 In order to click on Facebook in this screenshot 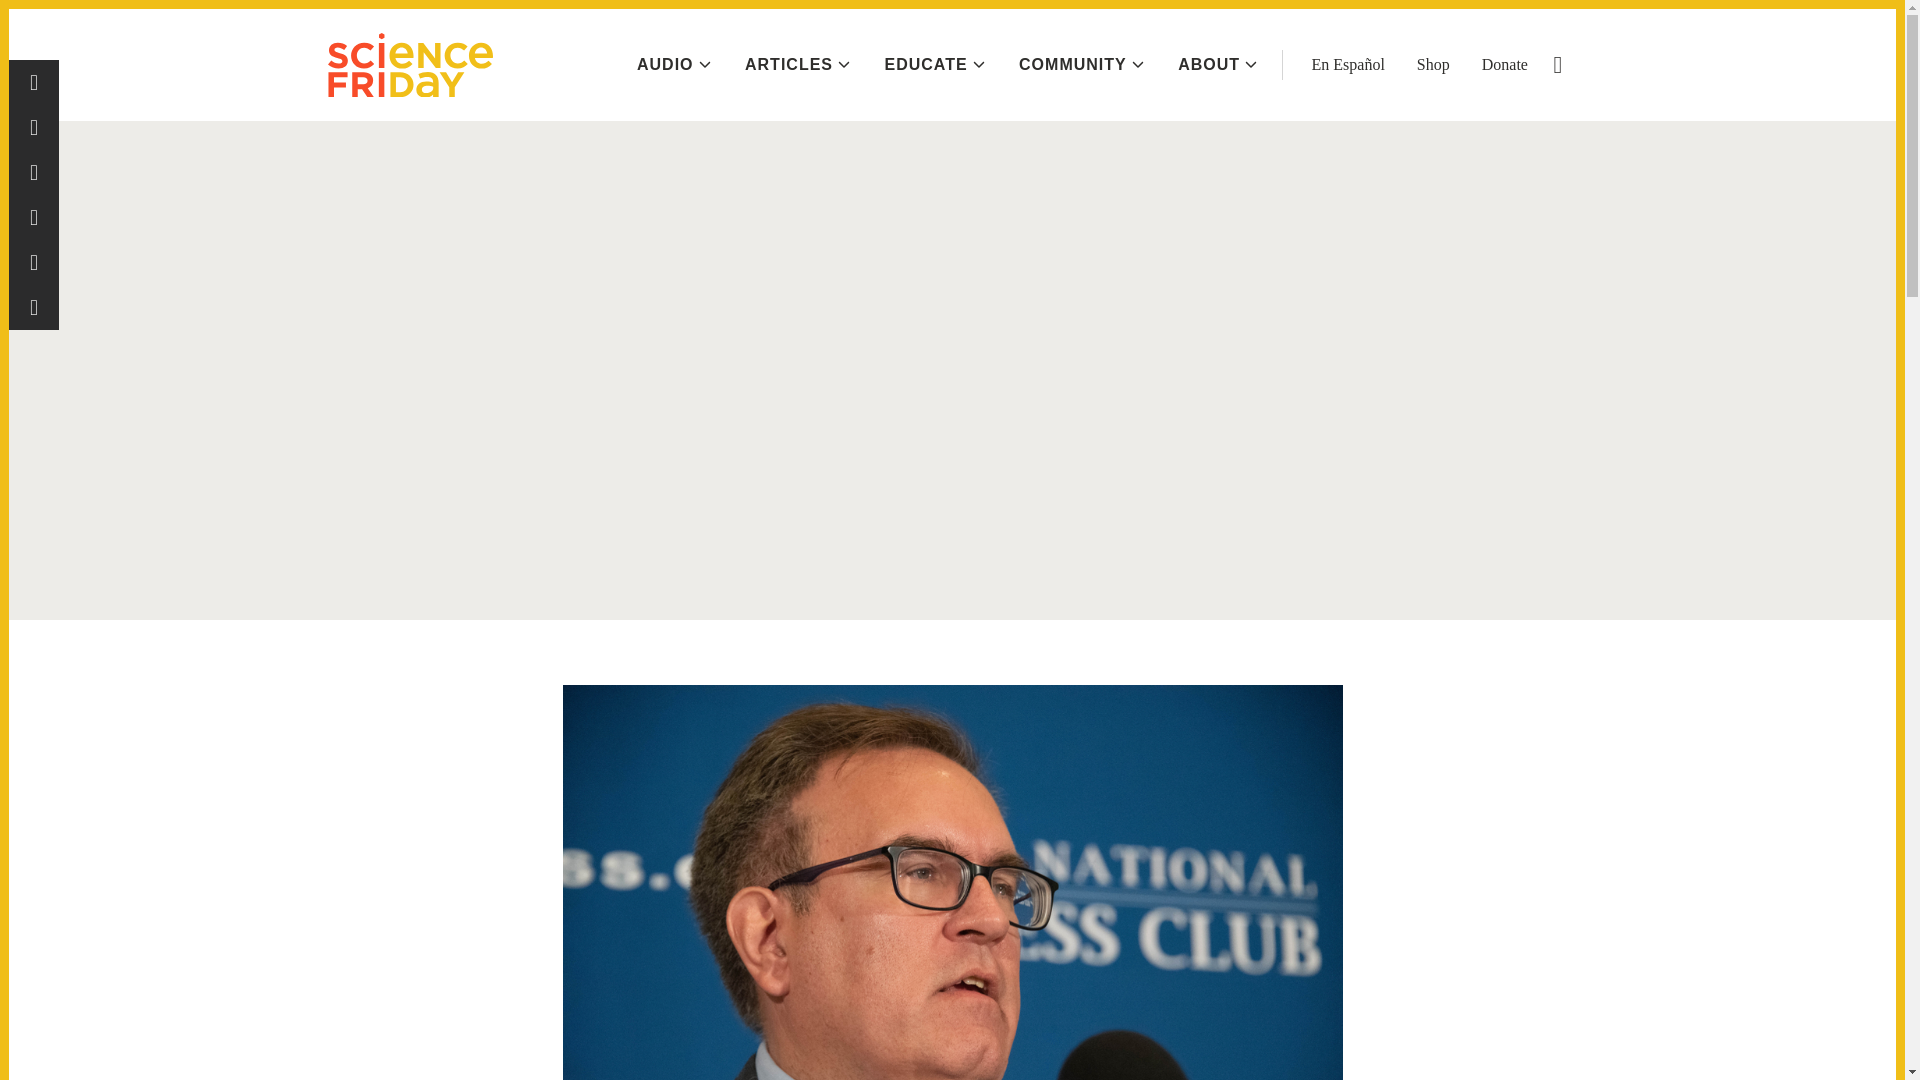, I will do `click(34, 82)`.